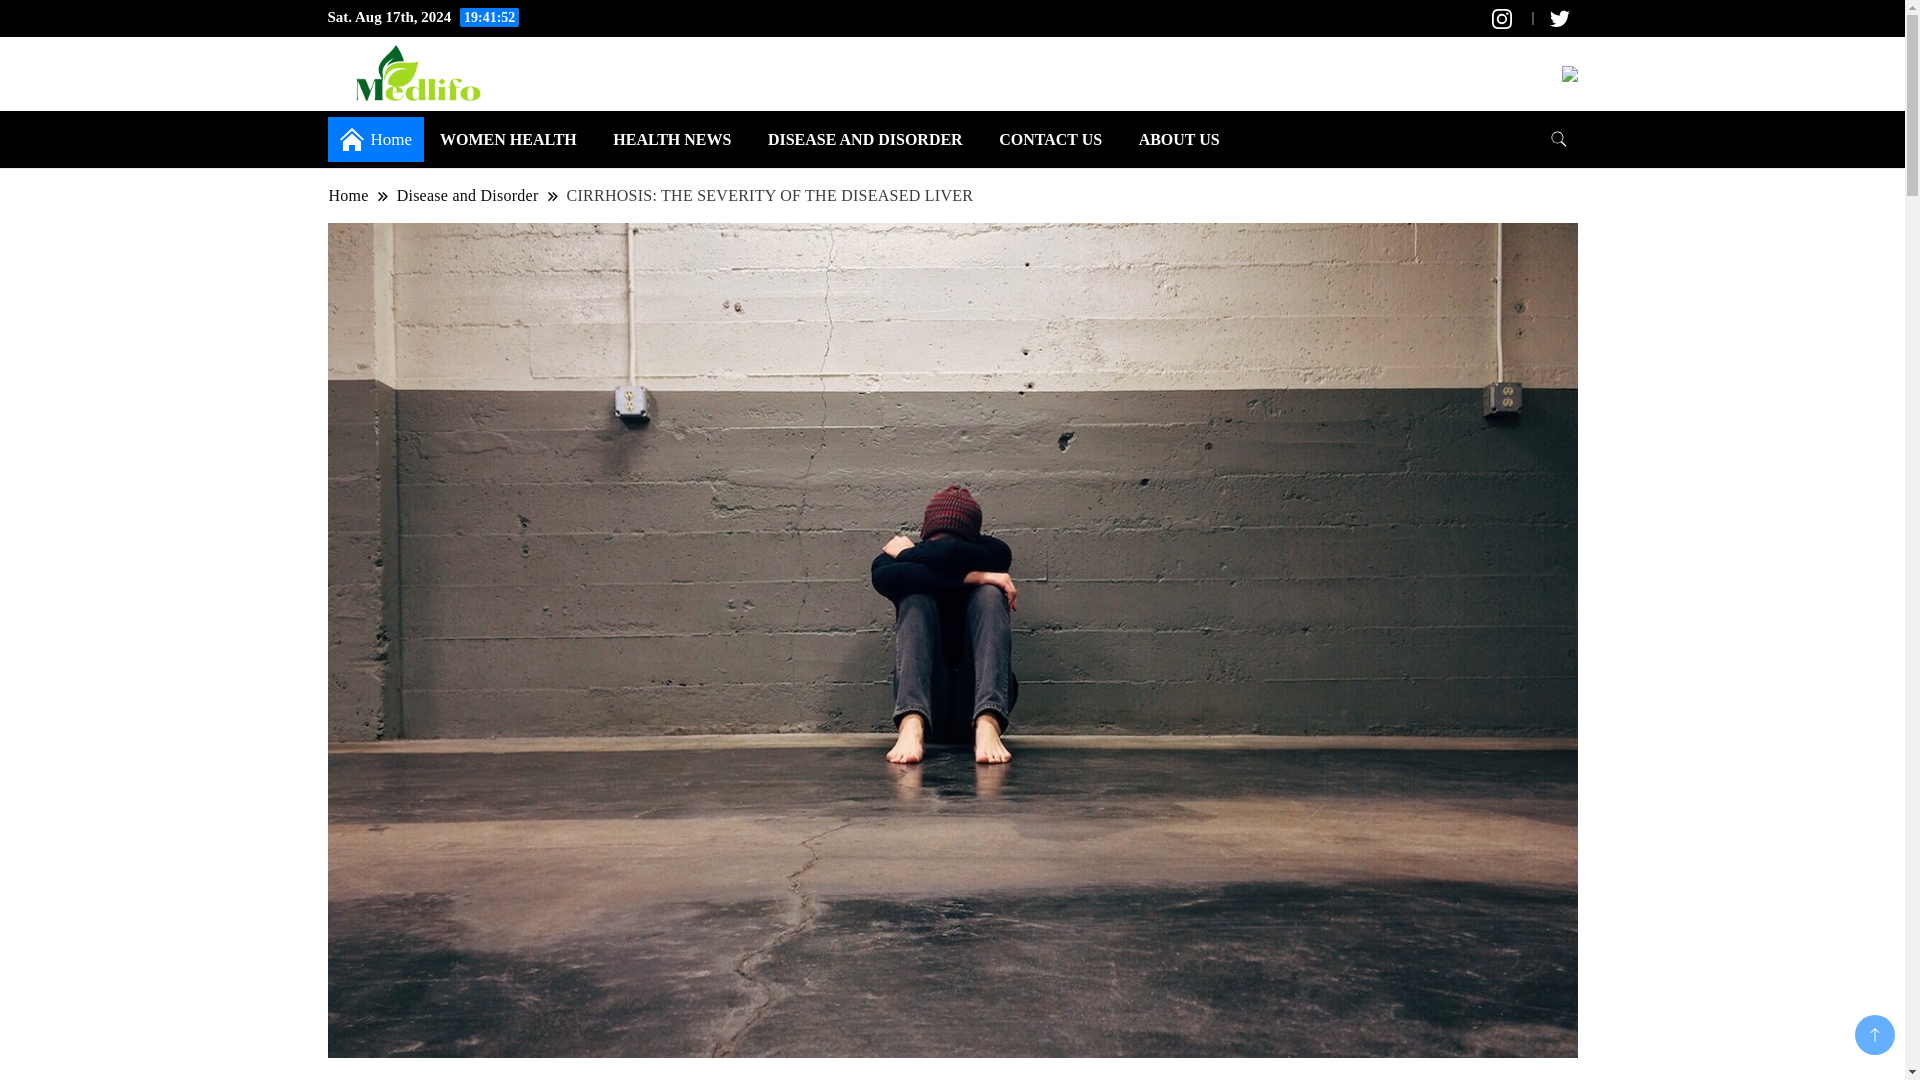  What do you see at coordinates (349, 195) in the screenshot?
I see `Home` at bounding box center [349, 195].